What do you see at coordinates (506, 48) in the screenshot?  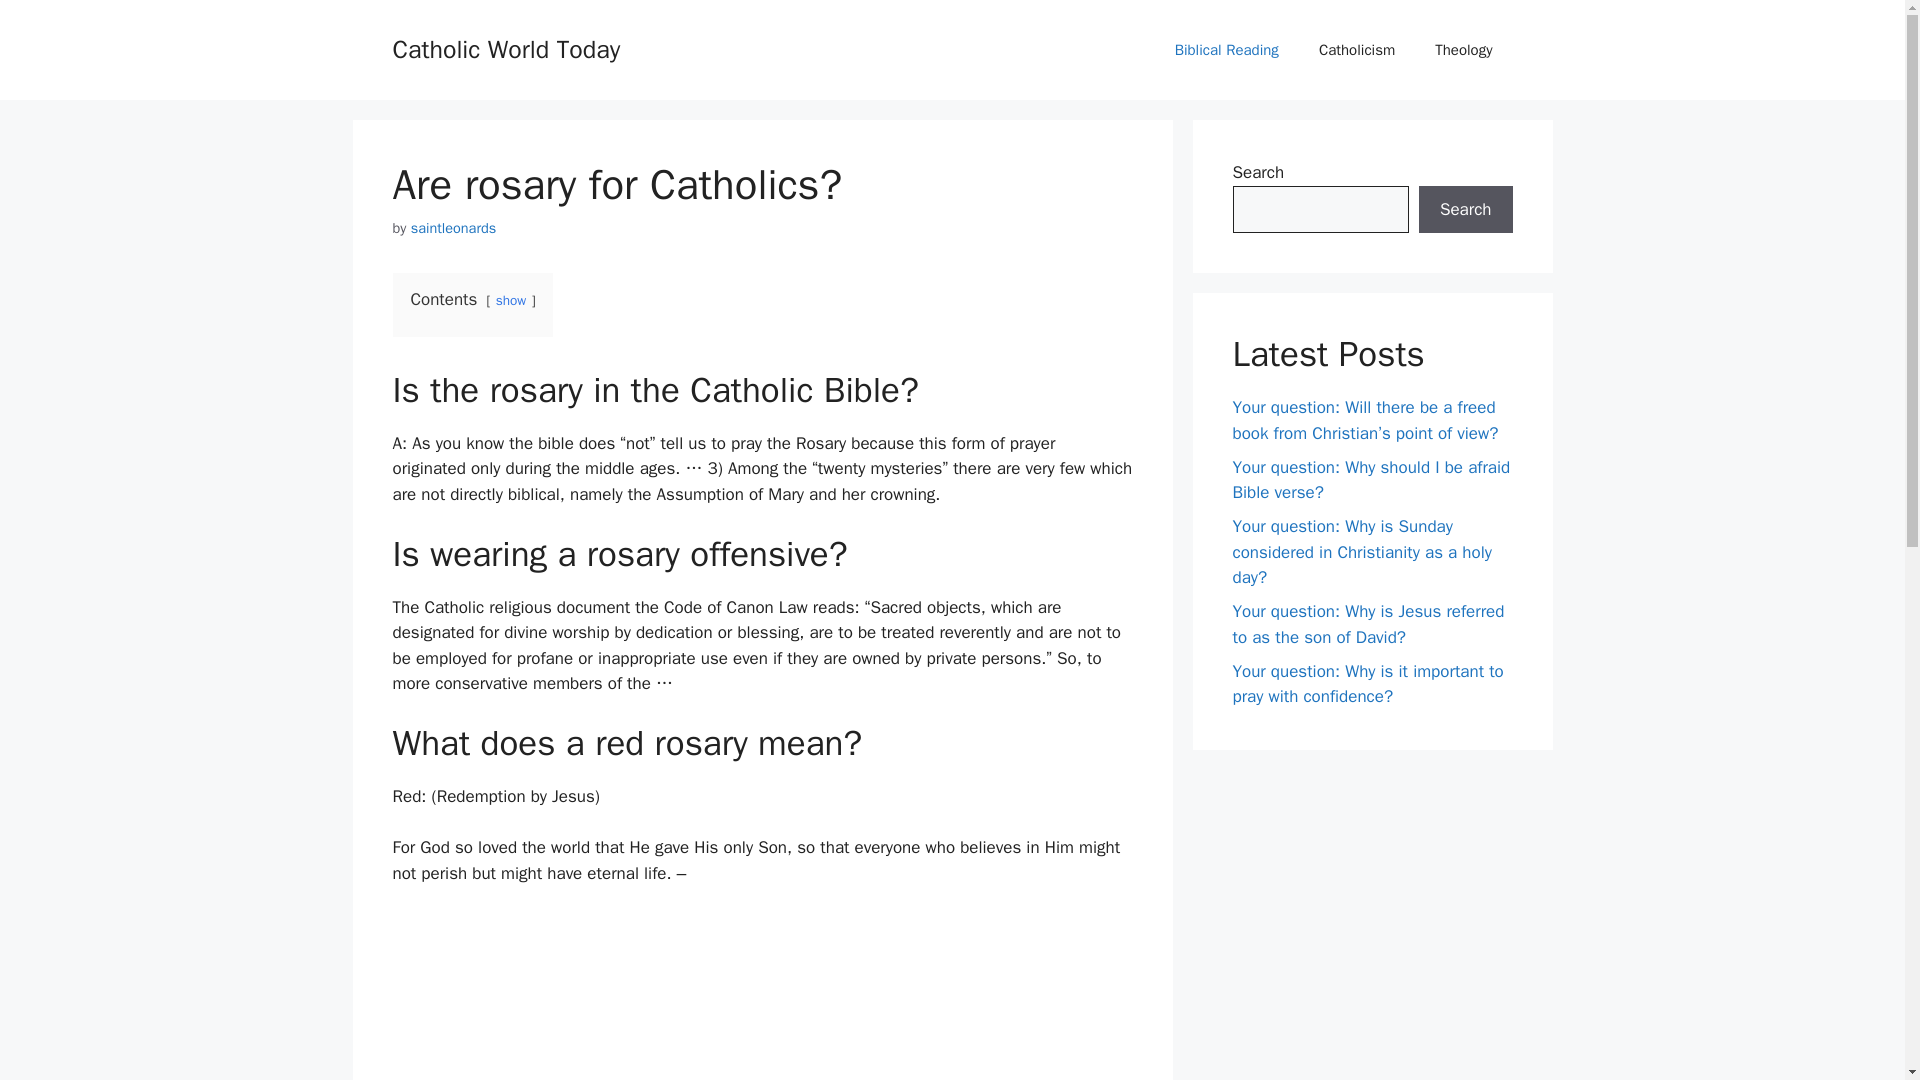 I see `Catholic World Today` at bounding box center [506, 48].